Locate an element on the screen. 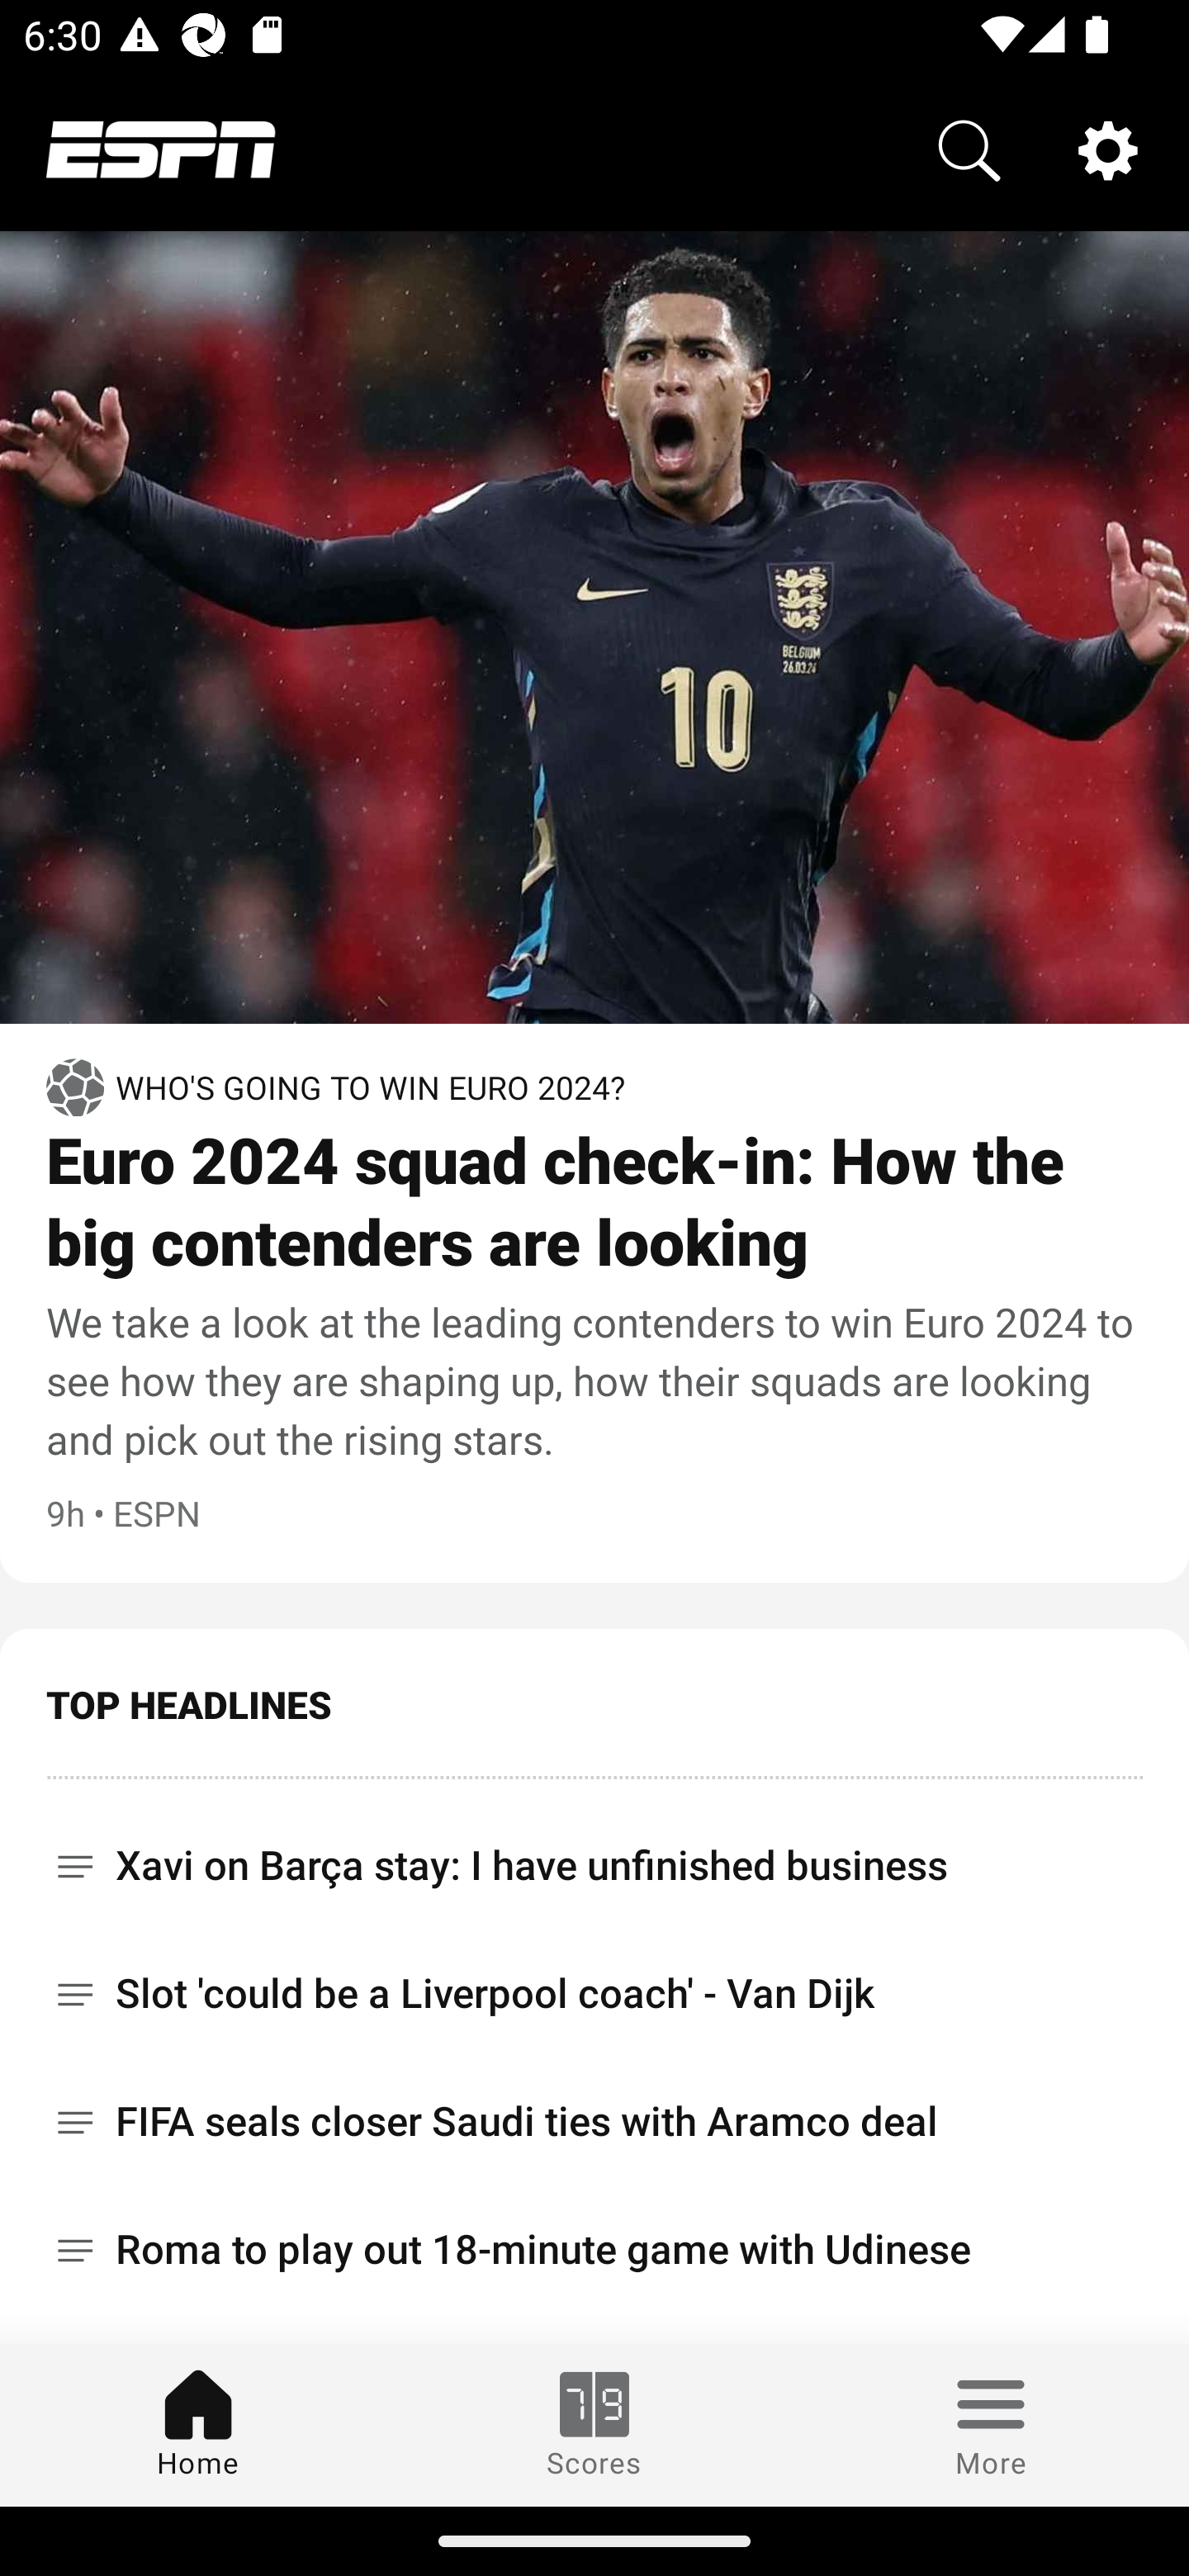 This screenshot has width=1189, height=2576. More is located at coordinates (991, 2425).